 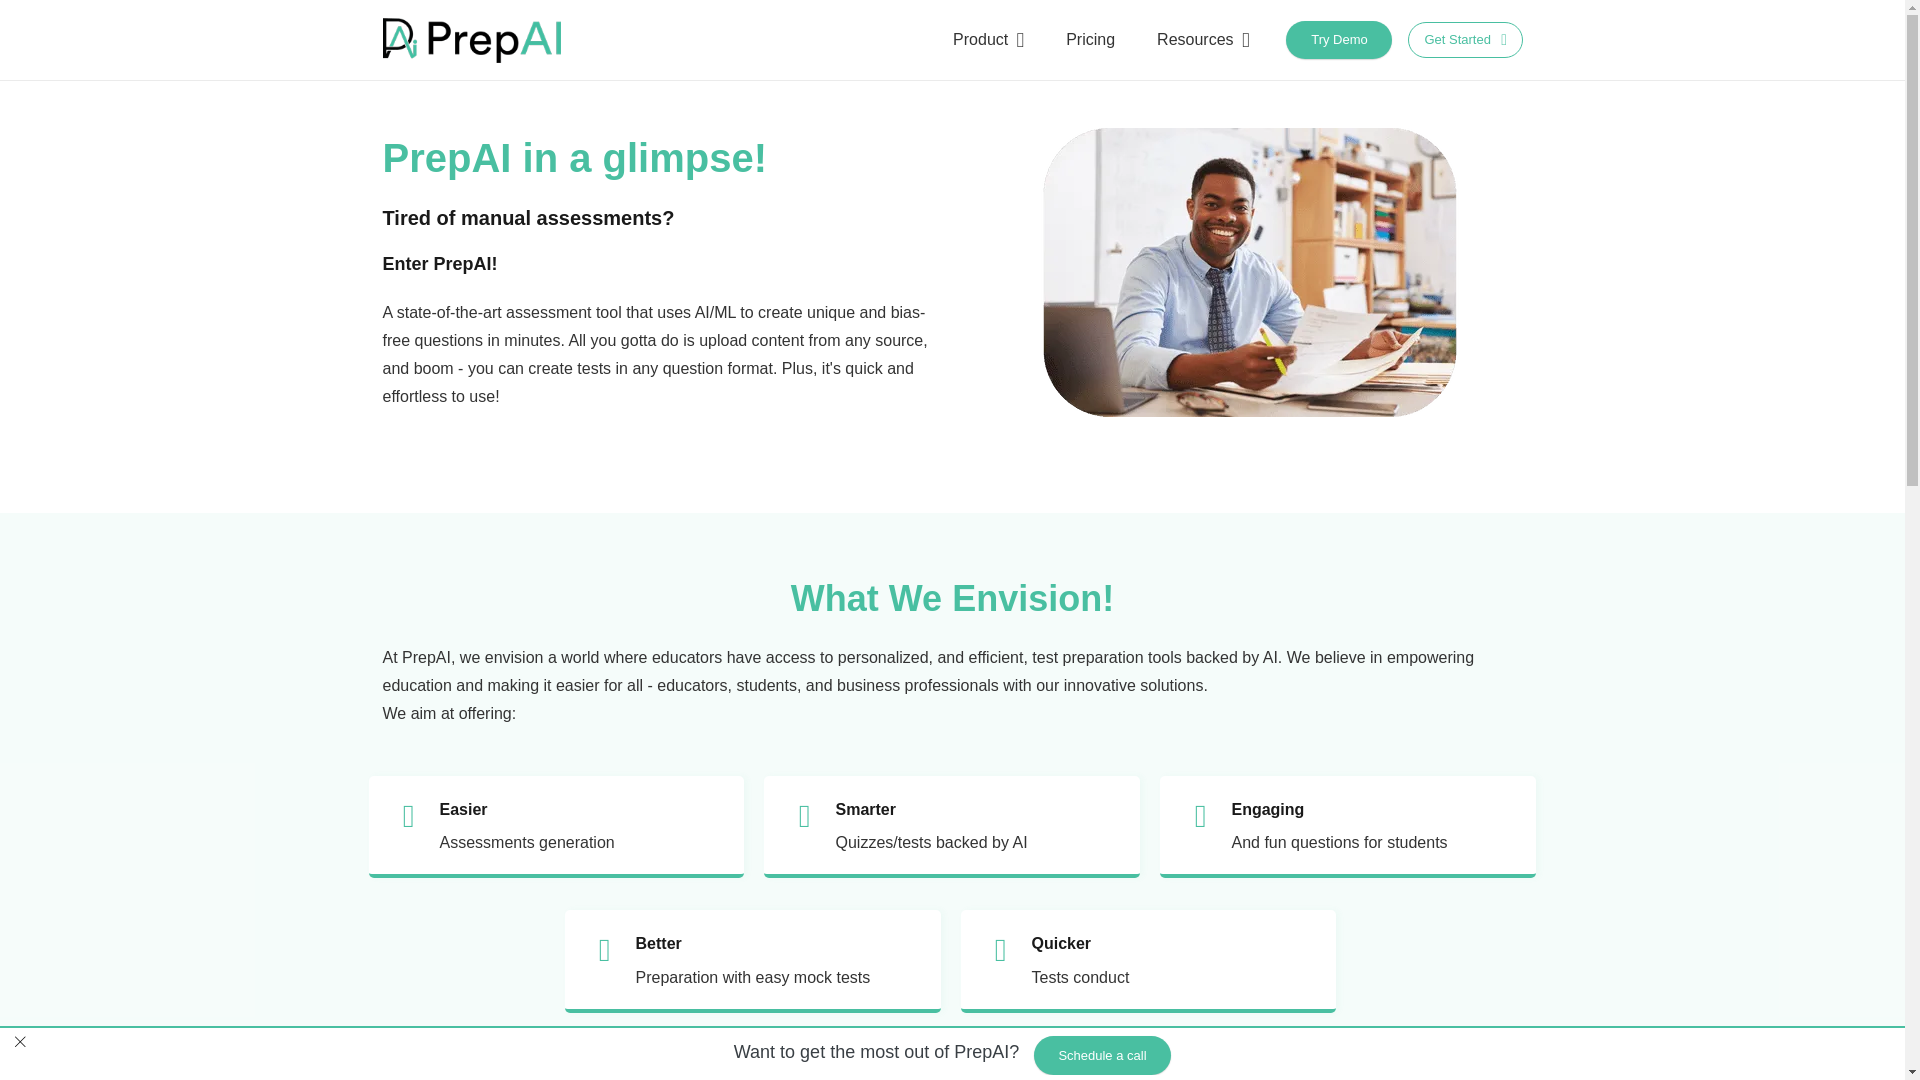 I want to click on Get Started, so click(x=1464, y=40).